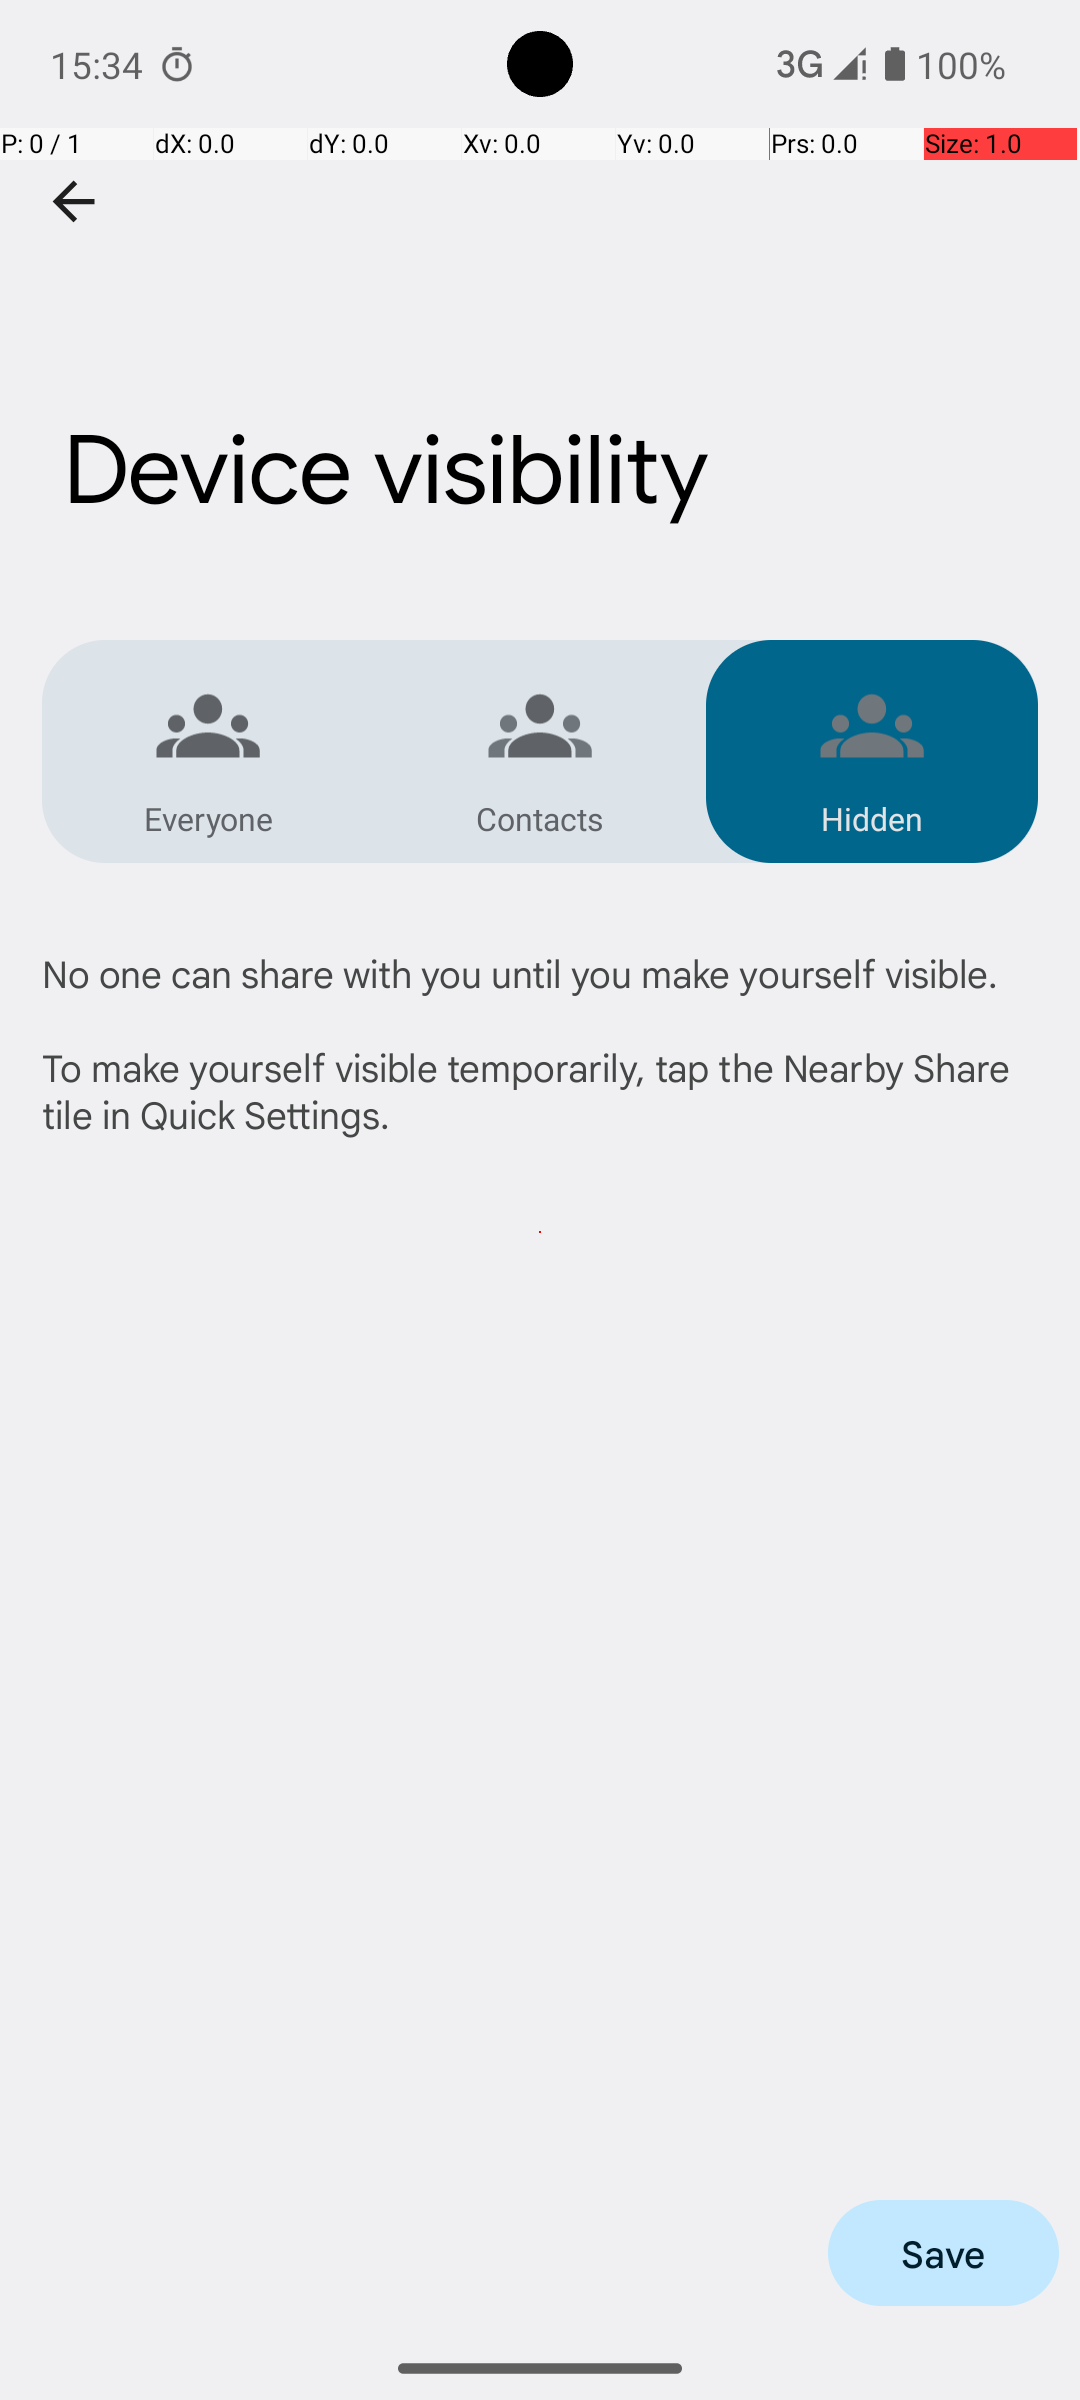 The height and width of the screenshot is (2400, 1080). Describe the element at coordinates (540, 363) in the screenshot. I see `Device visibility` at that location.